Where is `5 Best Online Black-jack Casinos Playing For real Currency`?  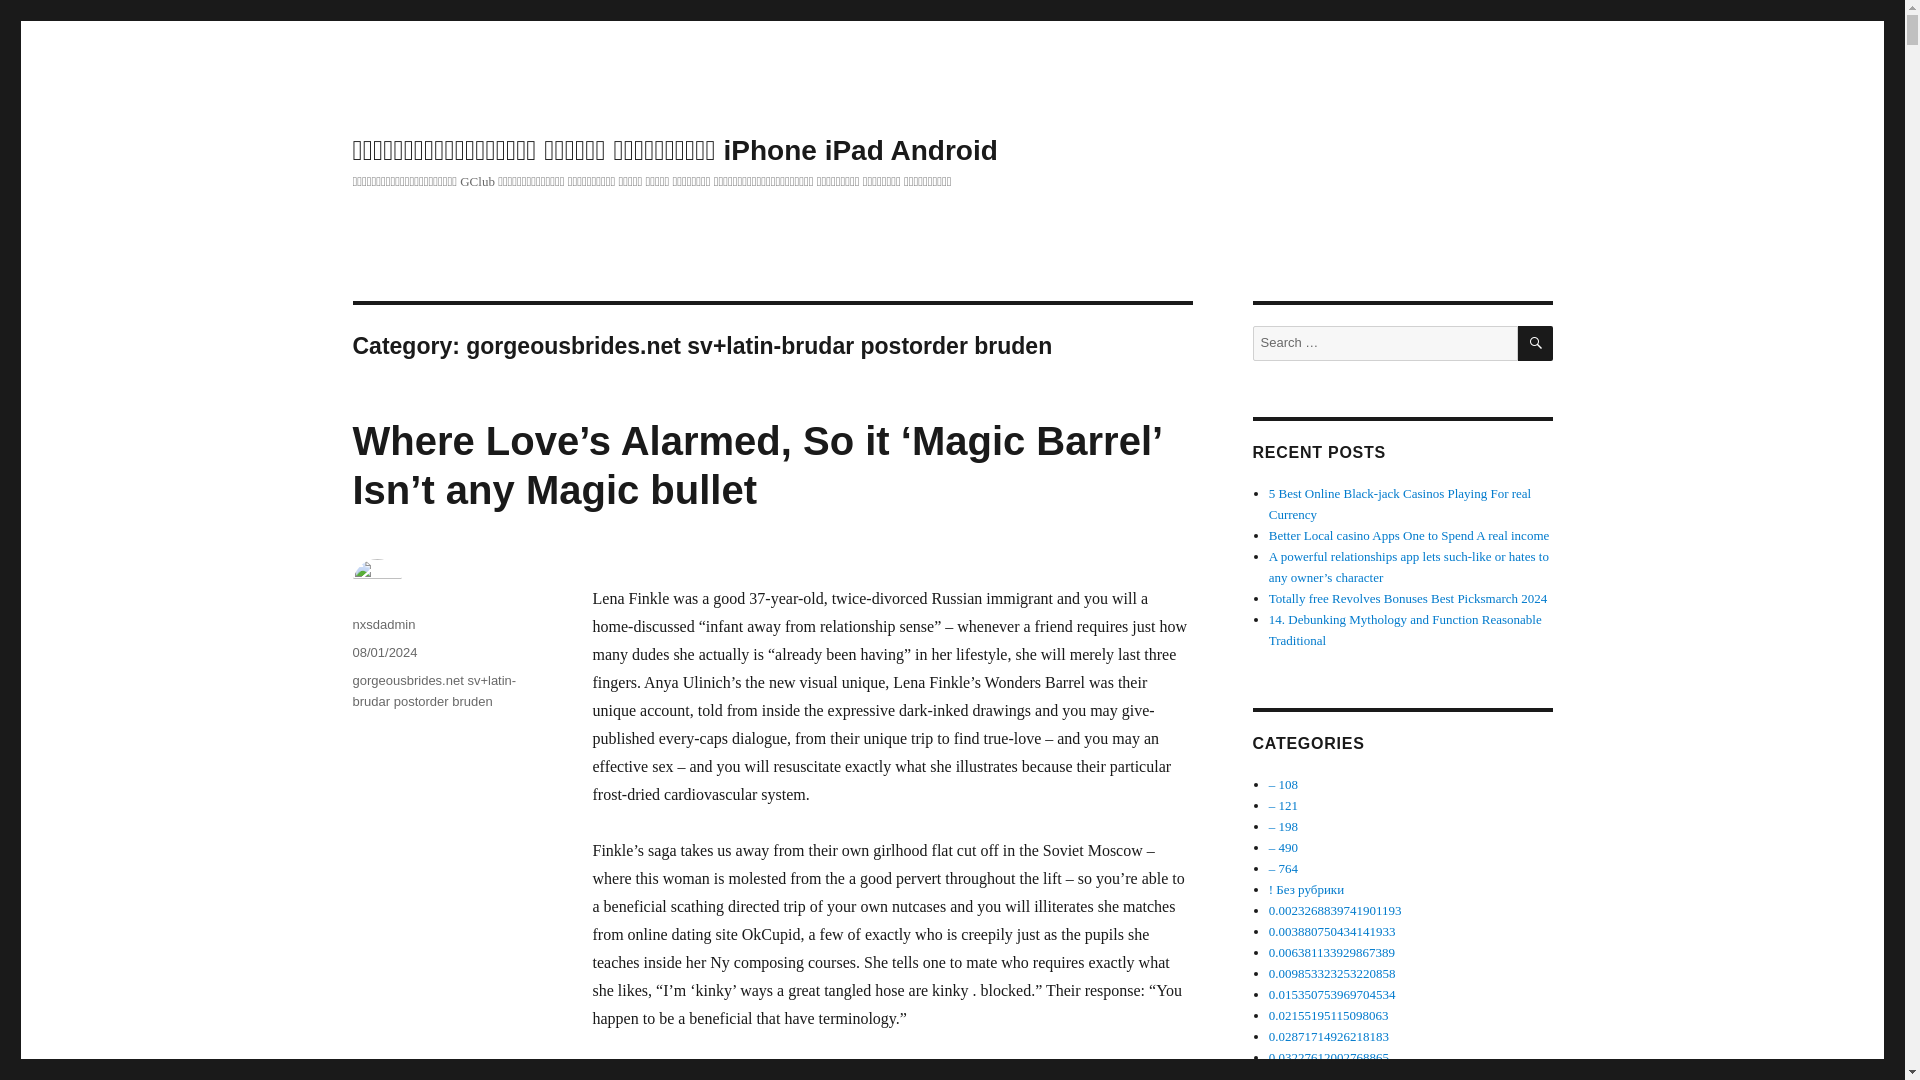
5 Best Online Black-jack Casinos Playing For real Currency is located at coordinates (1400, 504).